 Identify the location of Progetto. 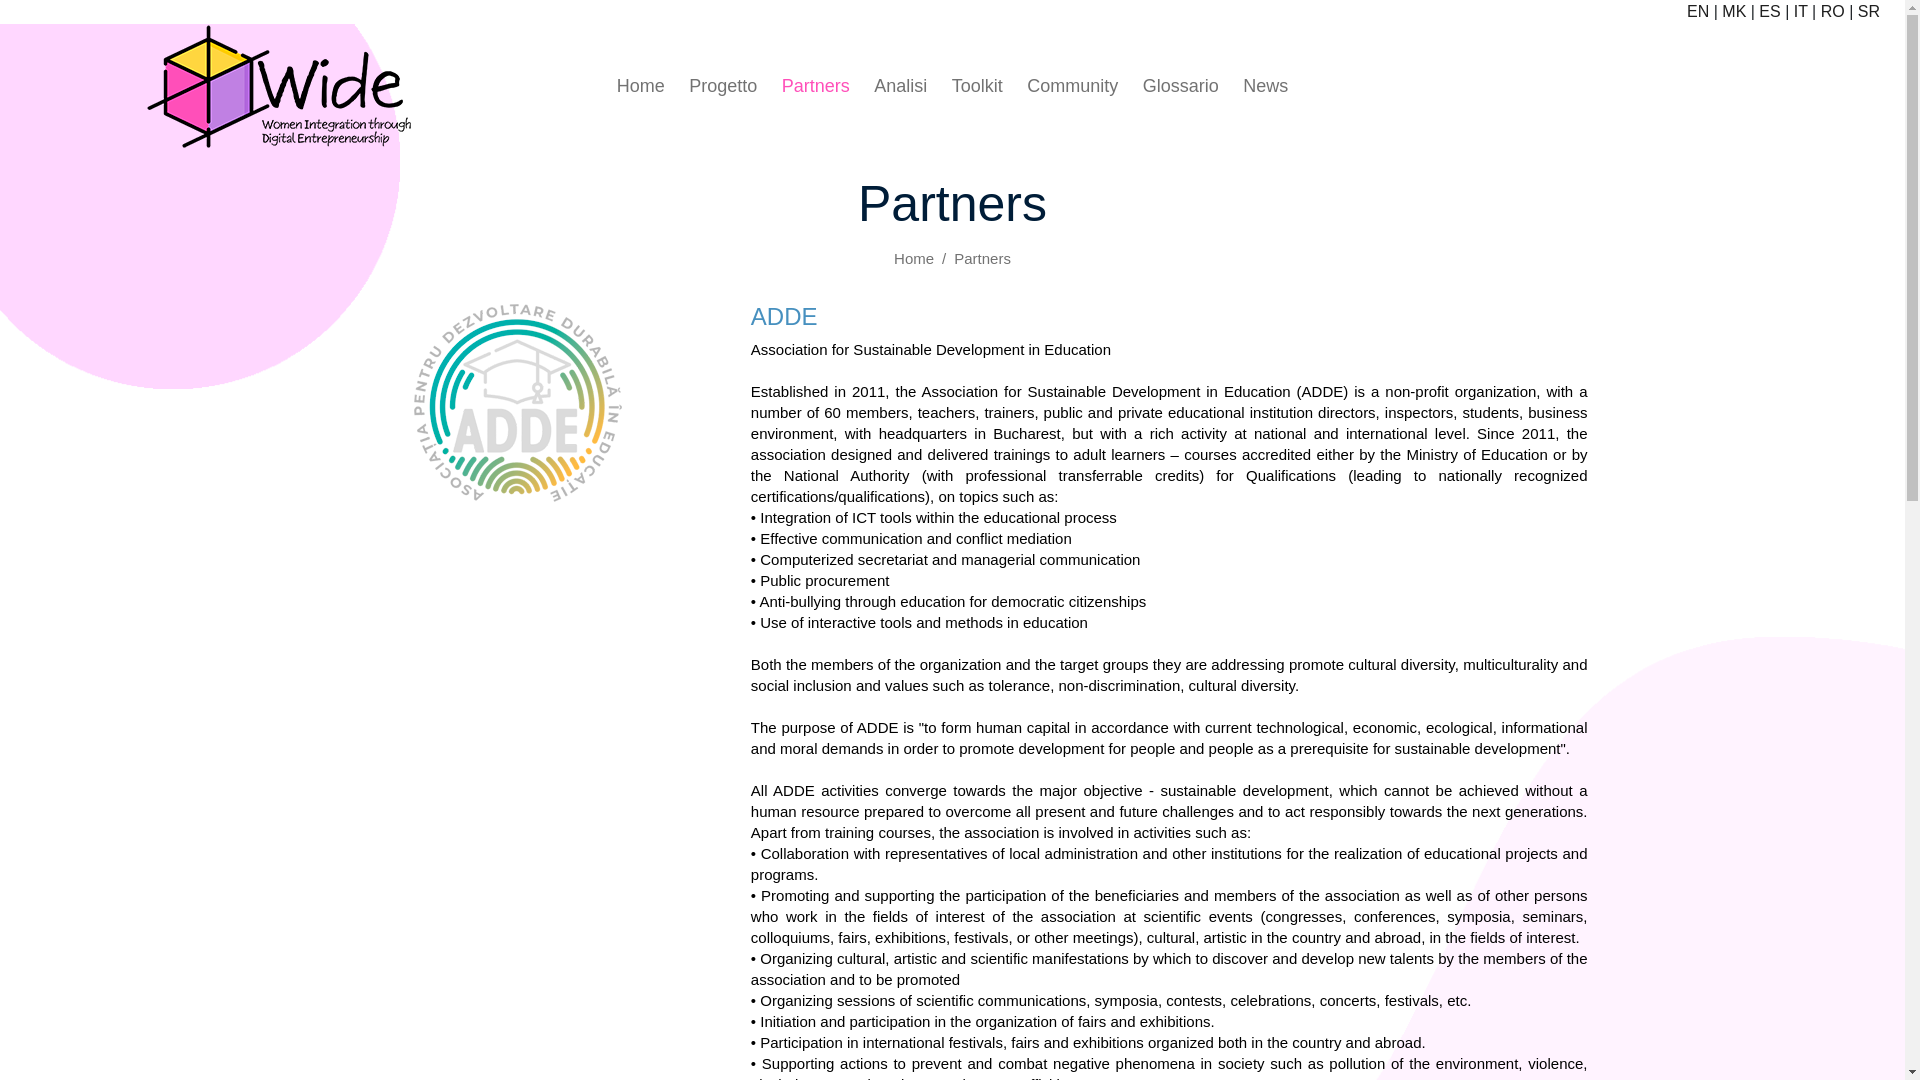
(722, 86).